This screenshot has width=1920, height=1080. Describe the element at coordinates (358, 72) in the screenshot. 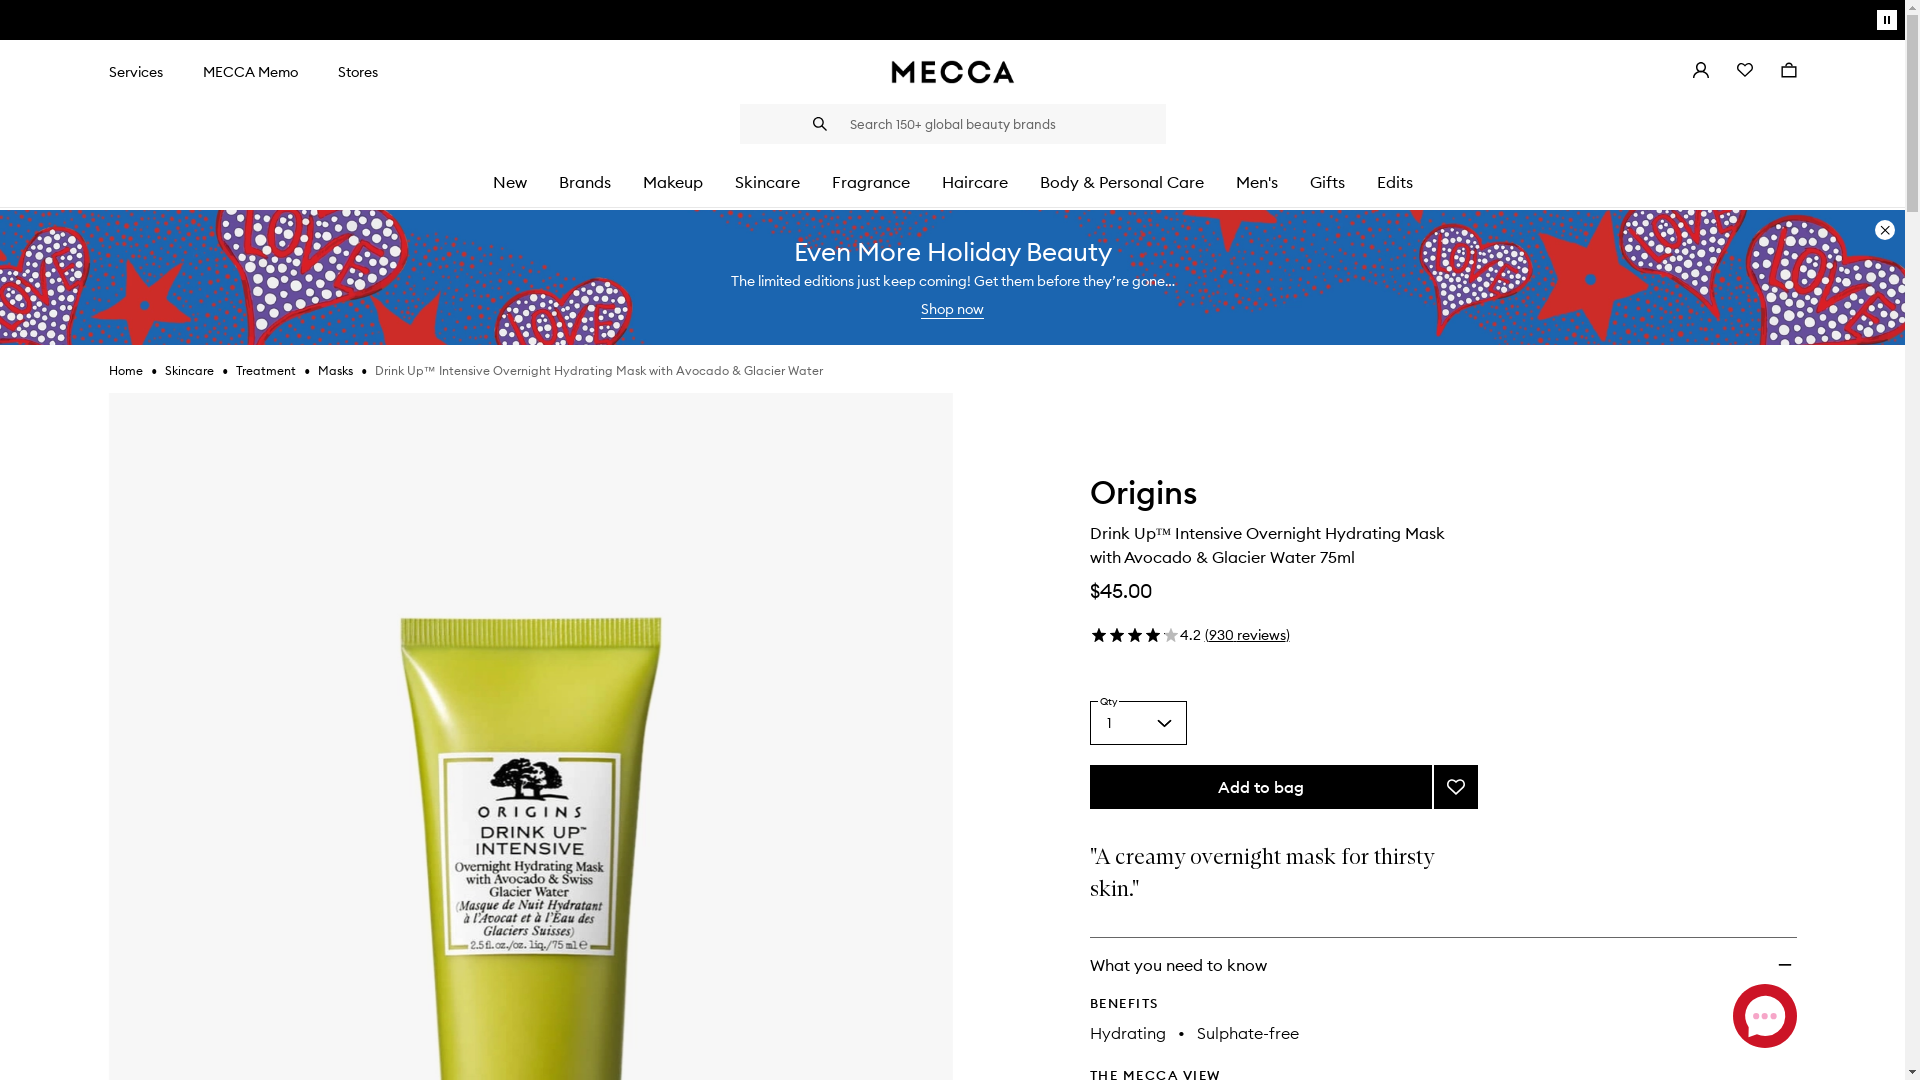

I see `Stores` at that location.